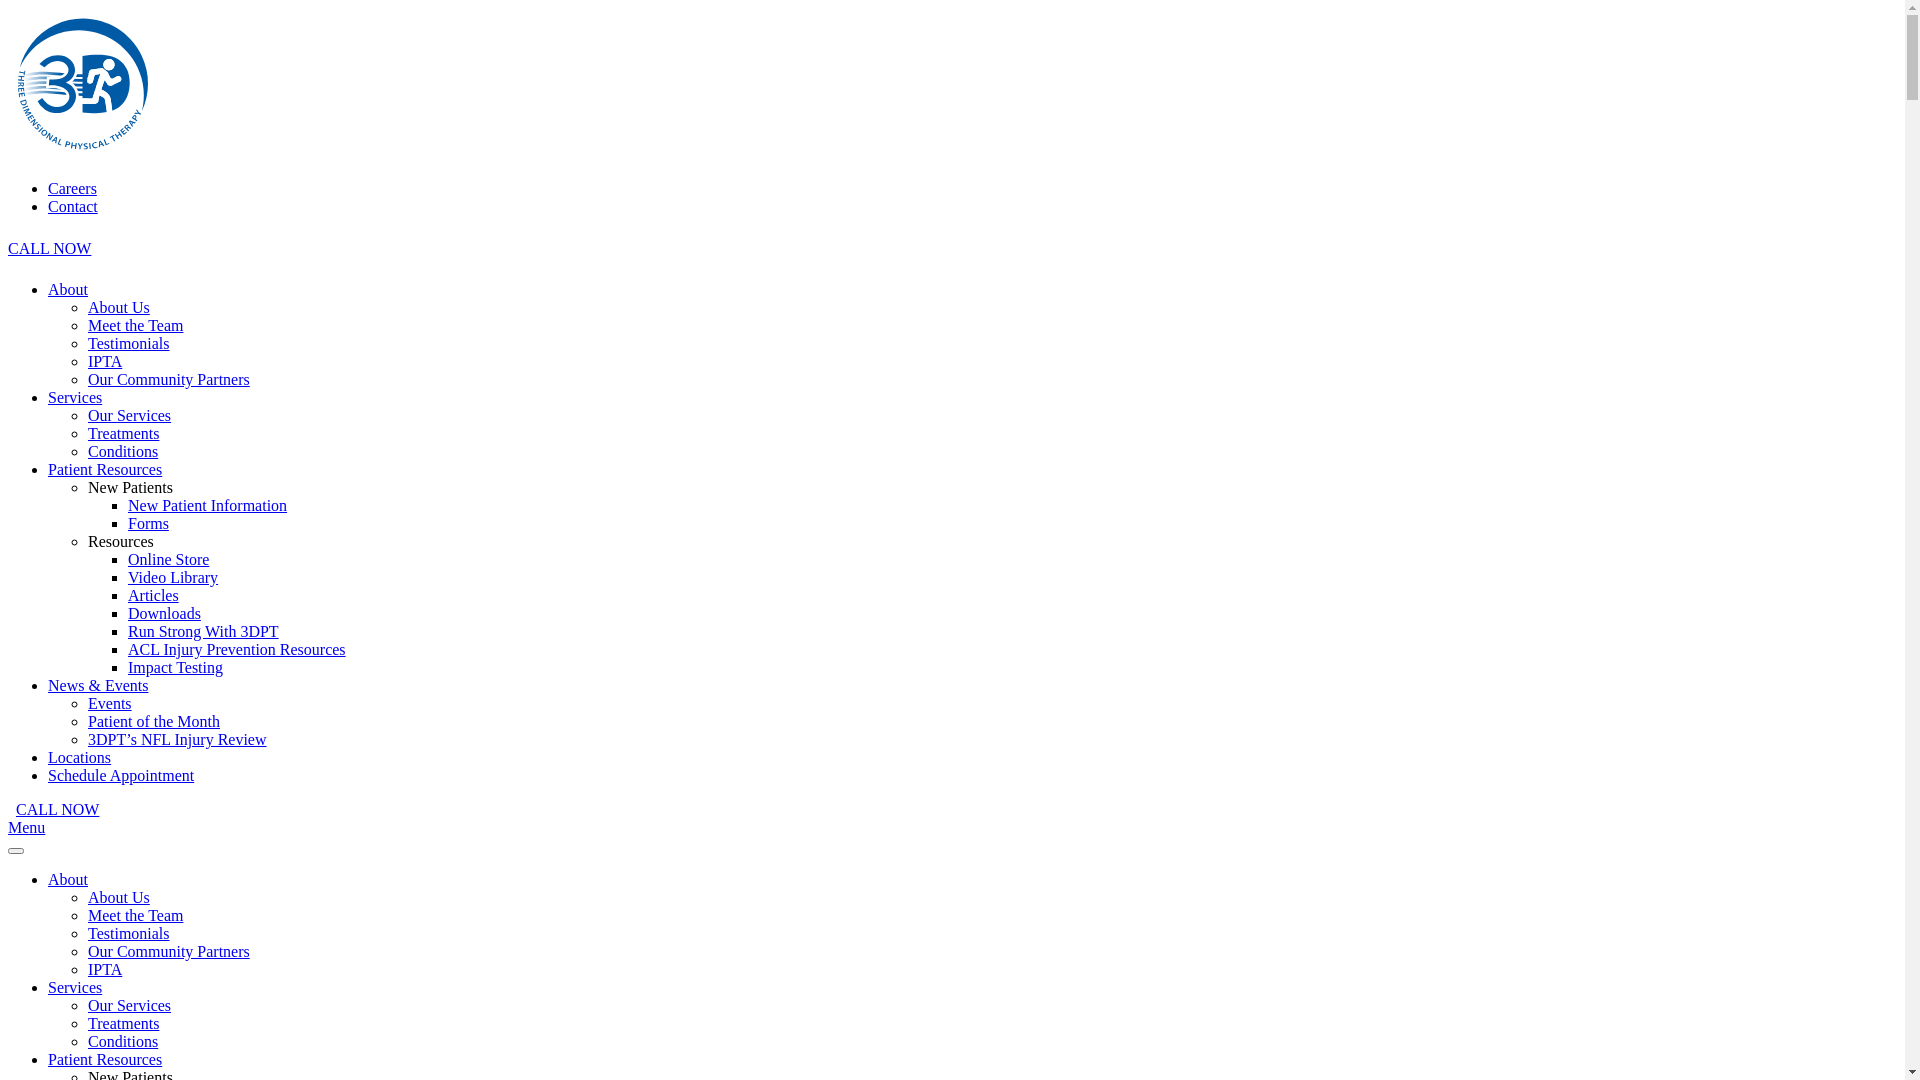  I want to click on Conditions, so click(123, 1042).